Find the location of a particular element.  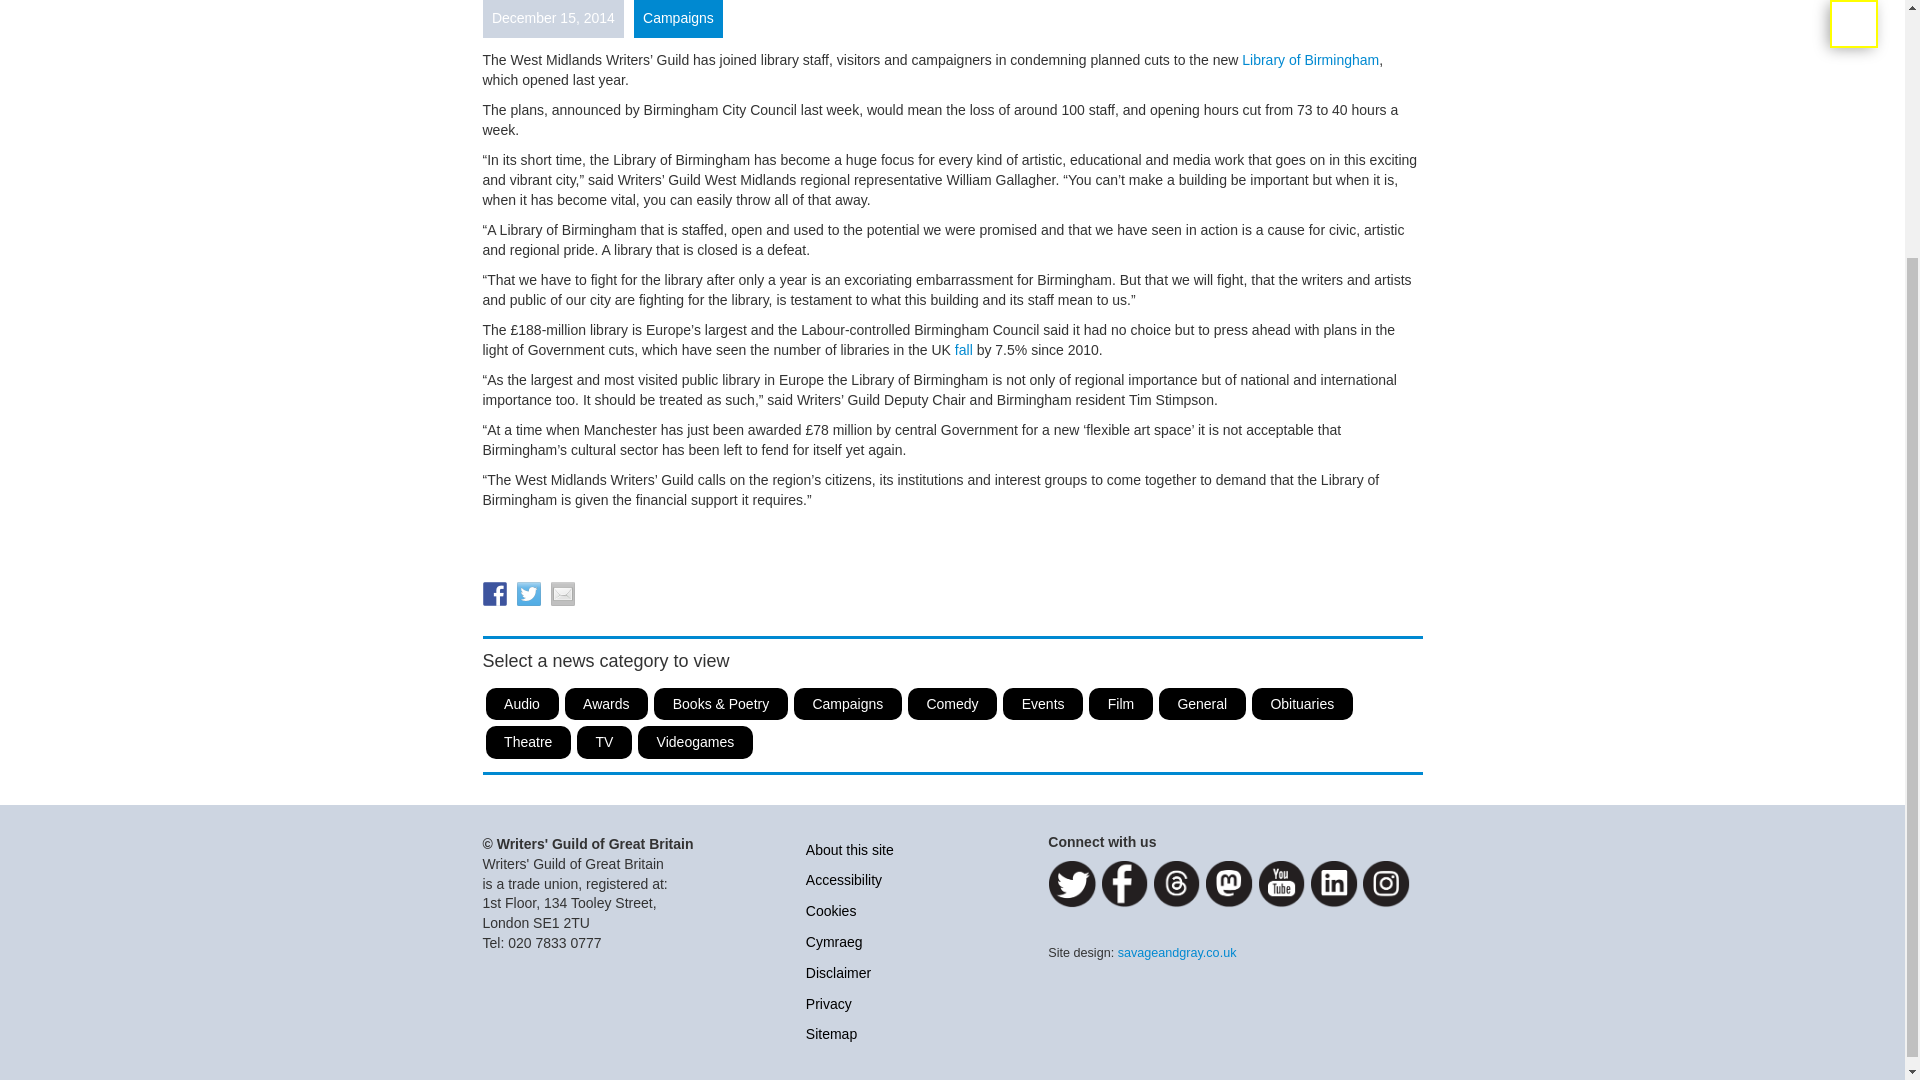

Share by email is located at coordinates (562, 594).